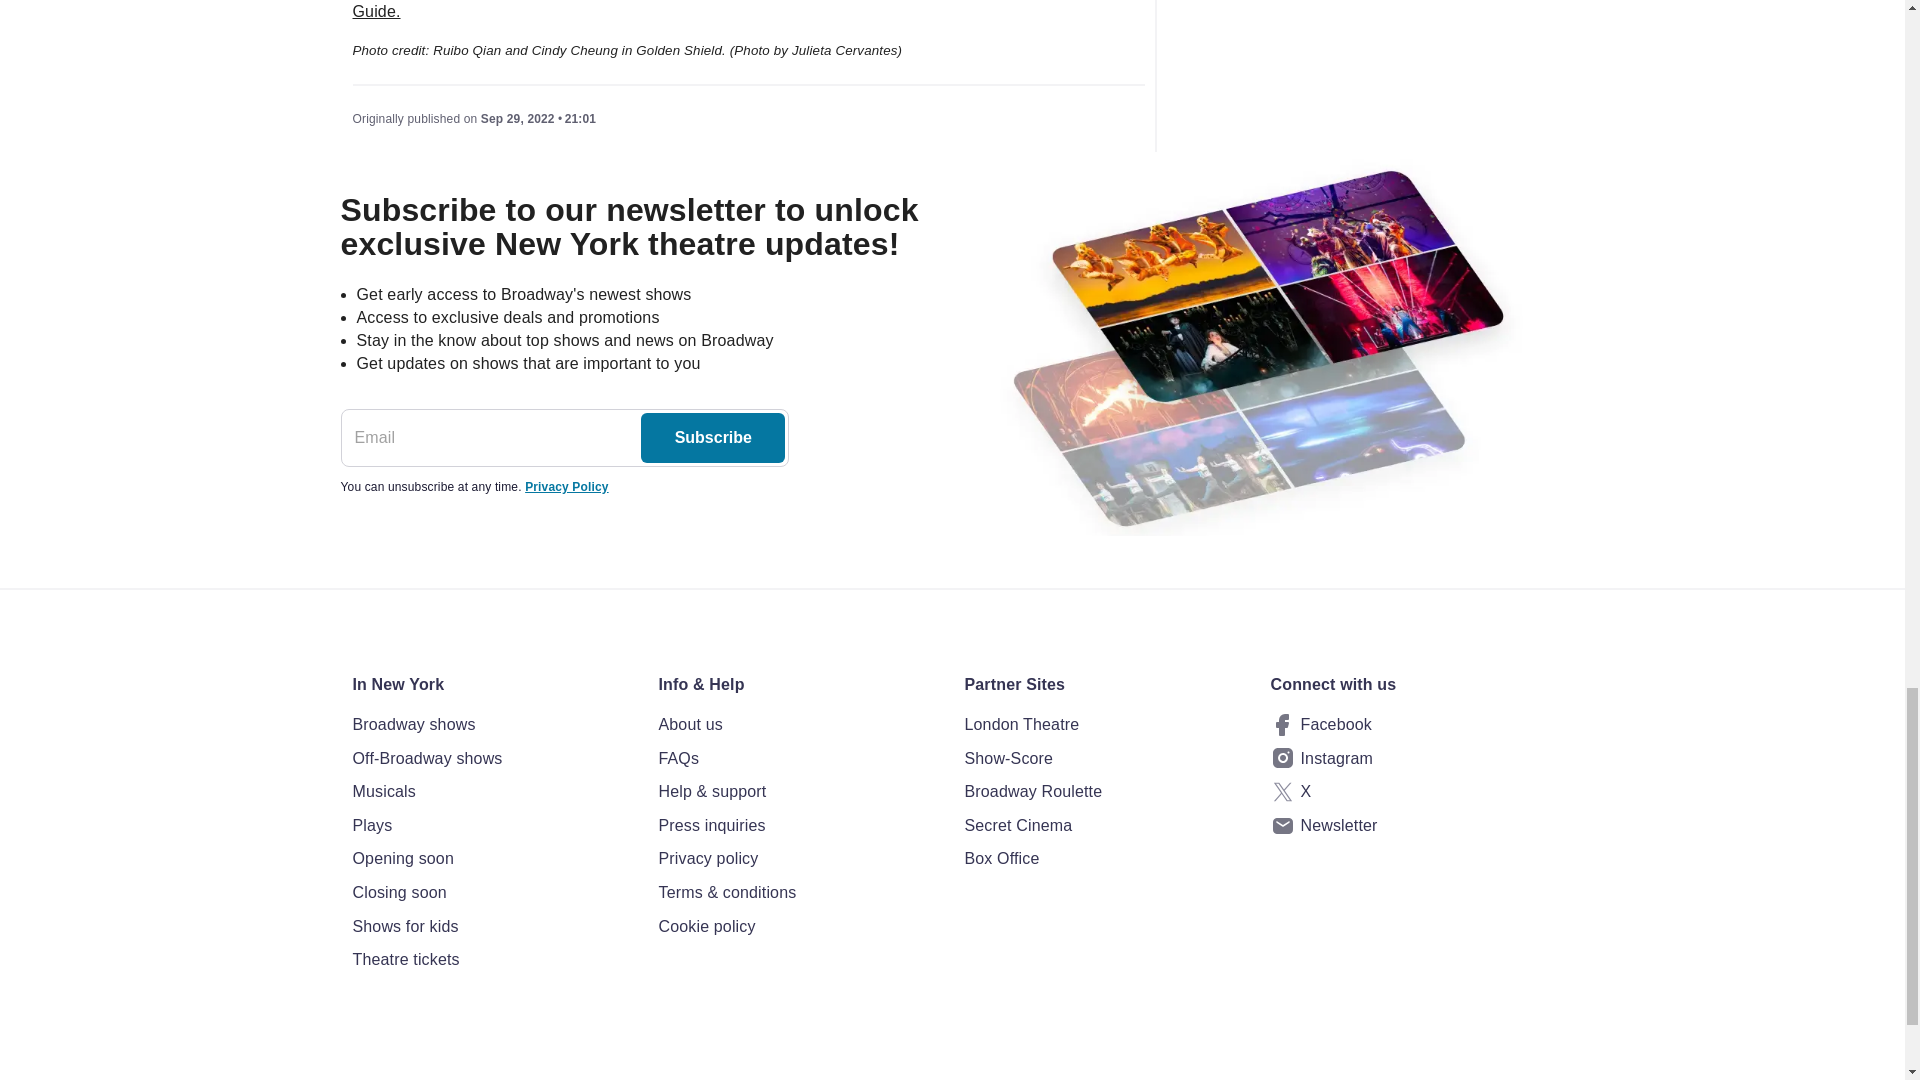 The height and width of the screenshot is (1080, 1920). What do you see at coordinates (492, 759) in the screenshot?
I see `Off-Broadway shows` at bounding box center [492, 759].